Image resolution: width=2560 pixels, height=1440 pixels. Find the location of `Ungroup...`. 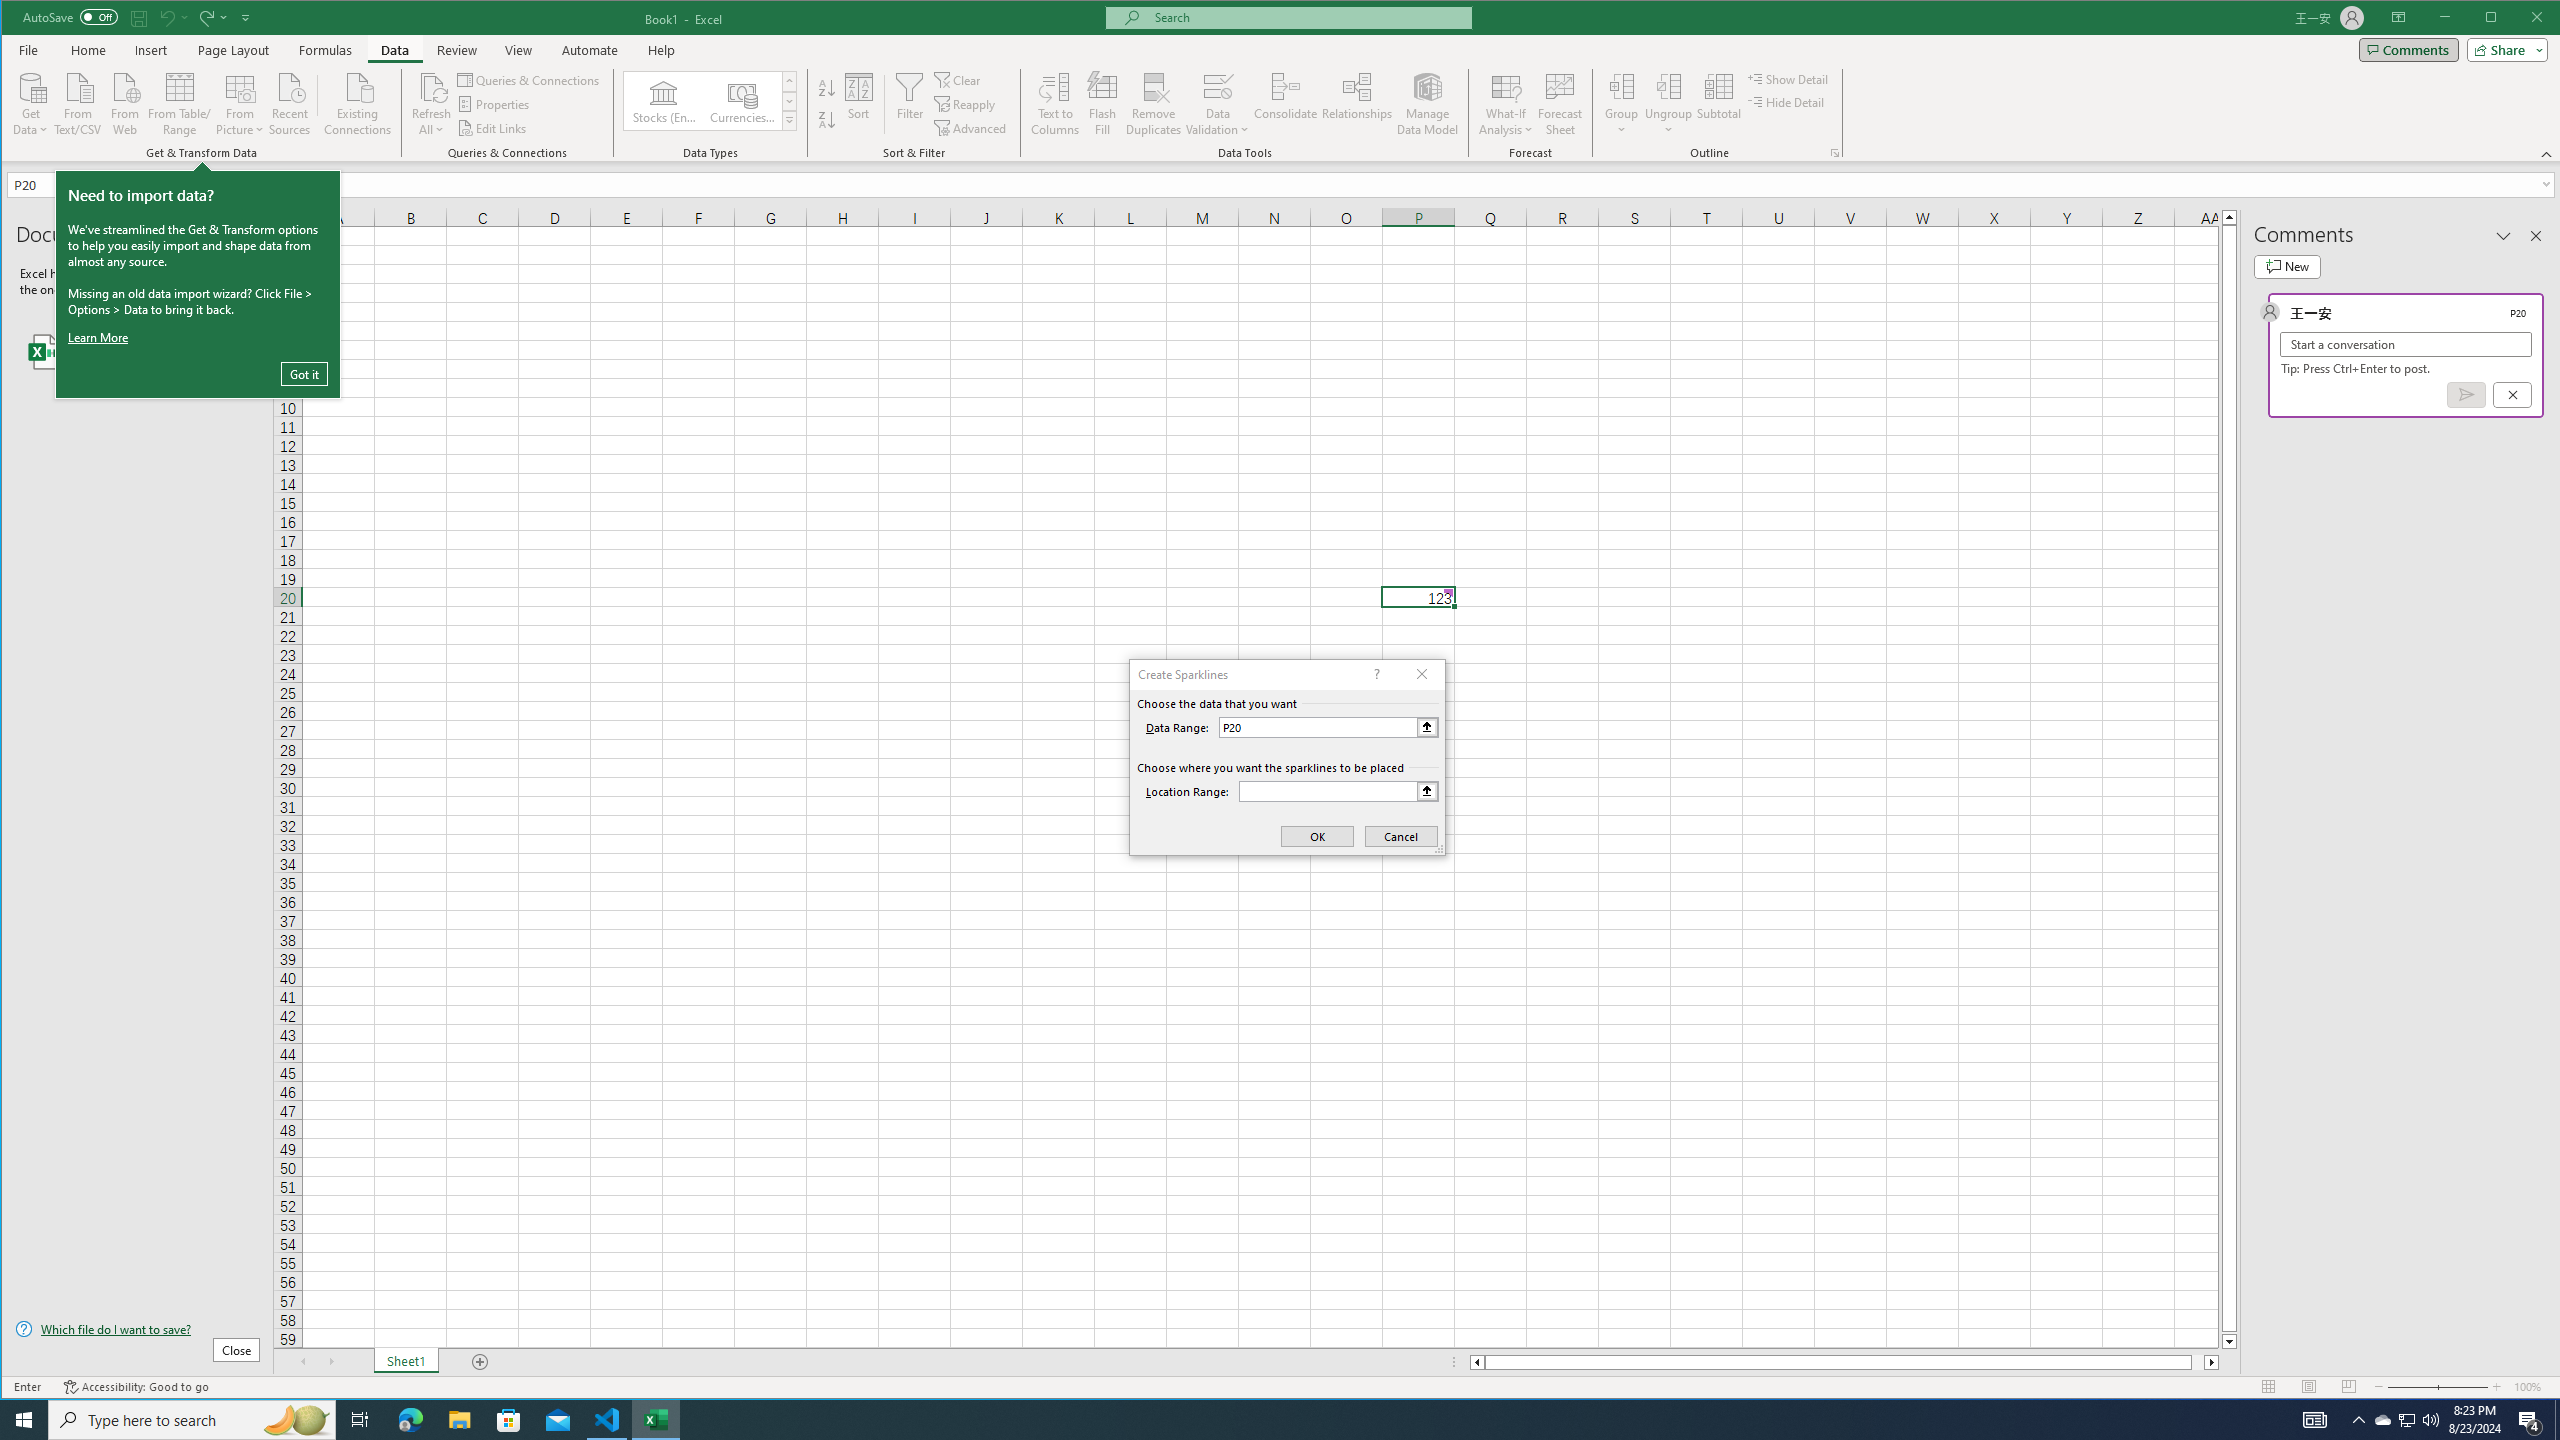

Ungroup... is located at coordinates (1668, 104).